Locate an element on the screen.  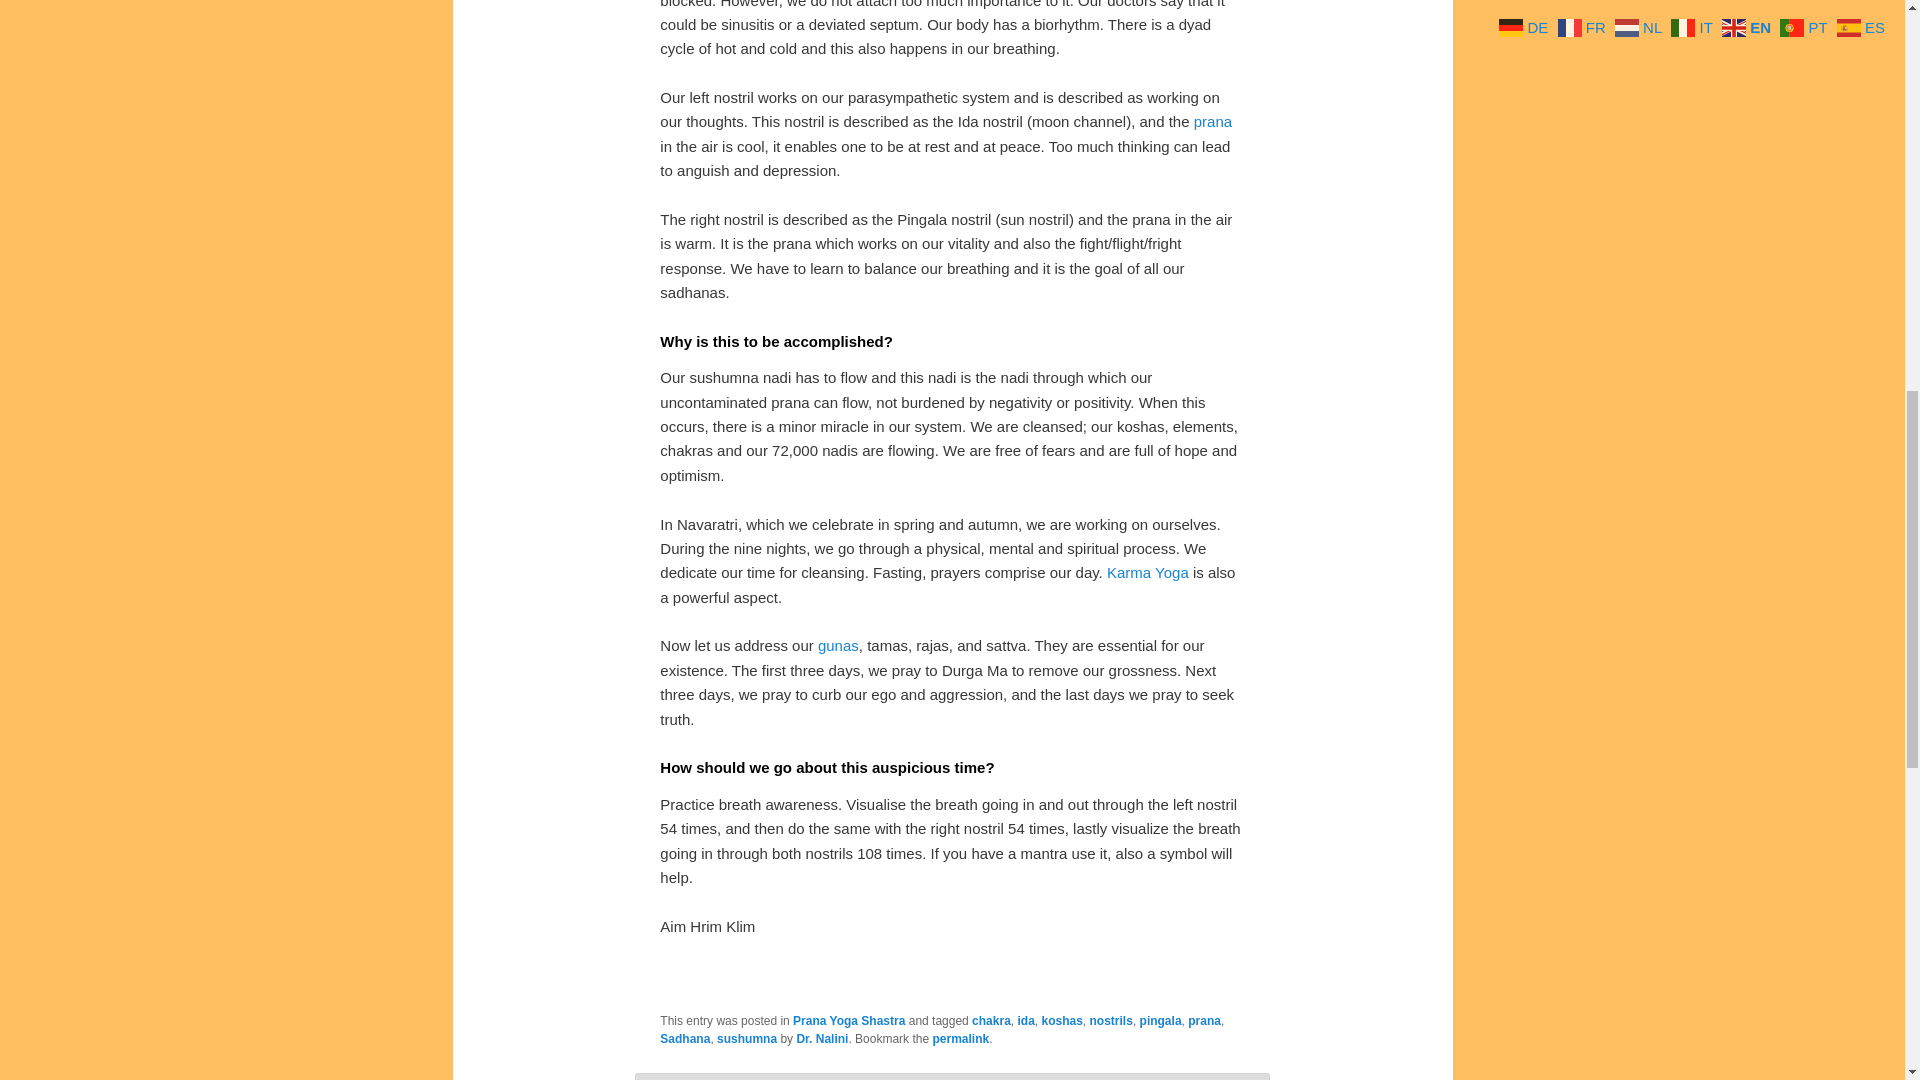
ida is located at coordinates (1026, 1021).